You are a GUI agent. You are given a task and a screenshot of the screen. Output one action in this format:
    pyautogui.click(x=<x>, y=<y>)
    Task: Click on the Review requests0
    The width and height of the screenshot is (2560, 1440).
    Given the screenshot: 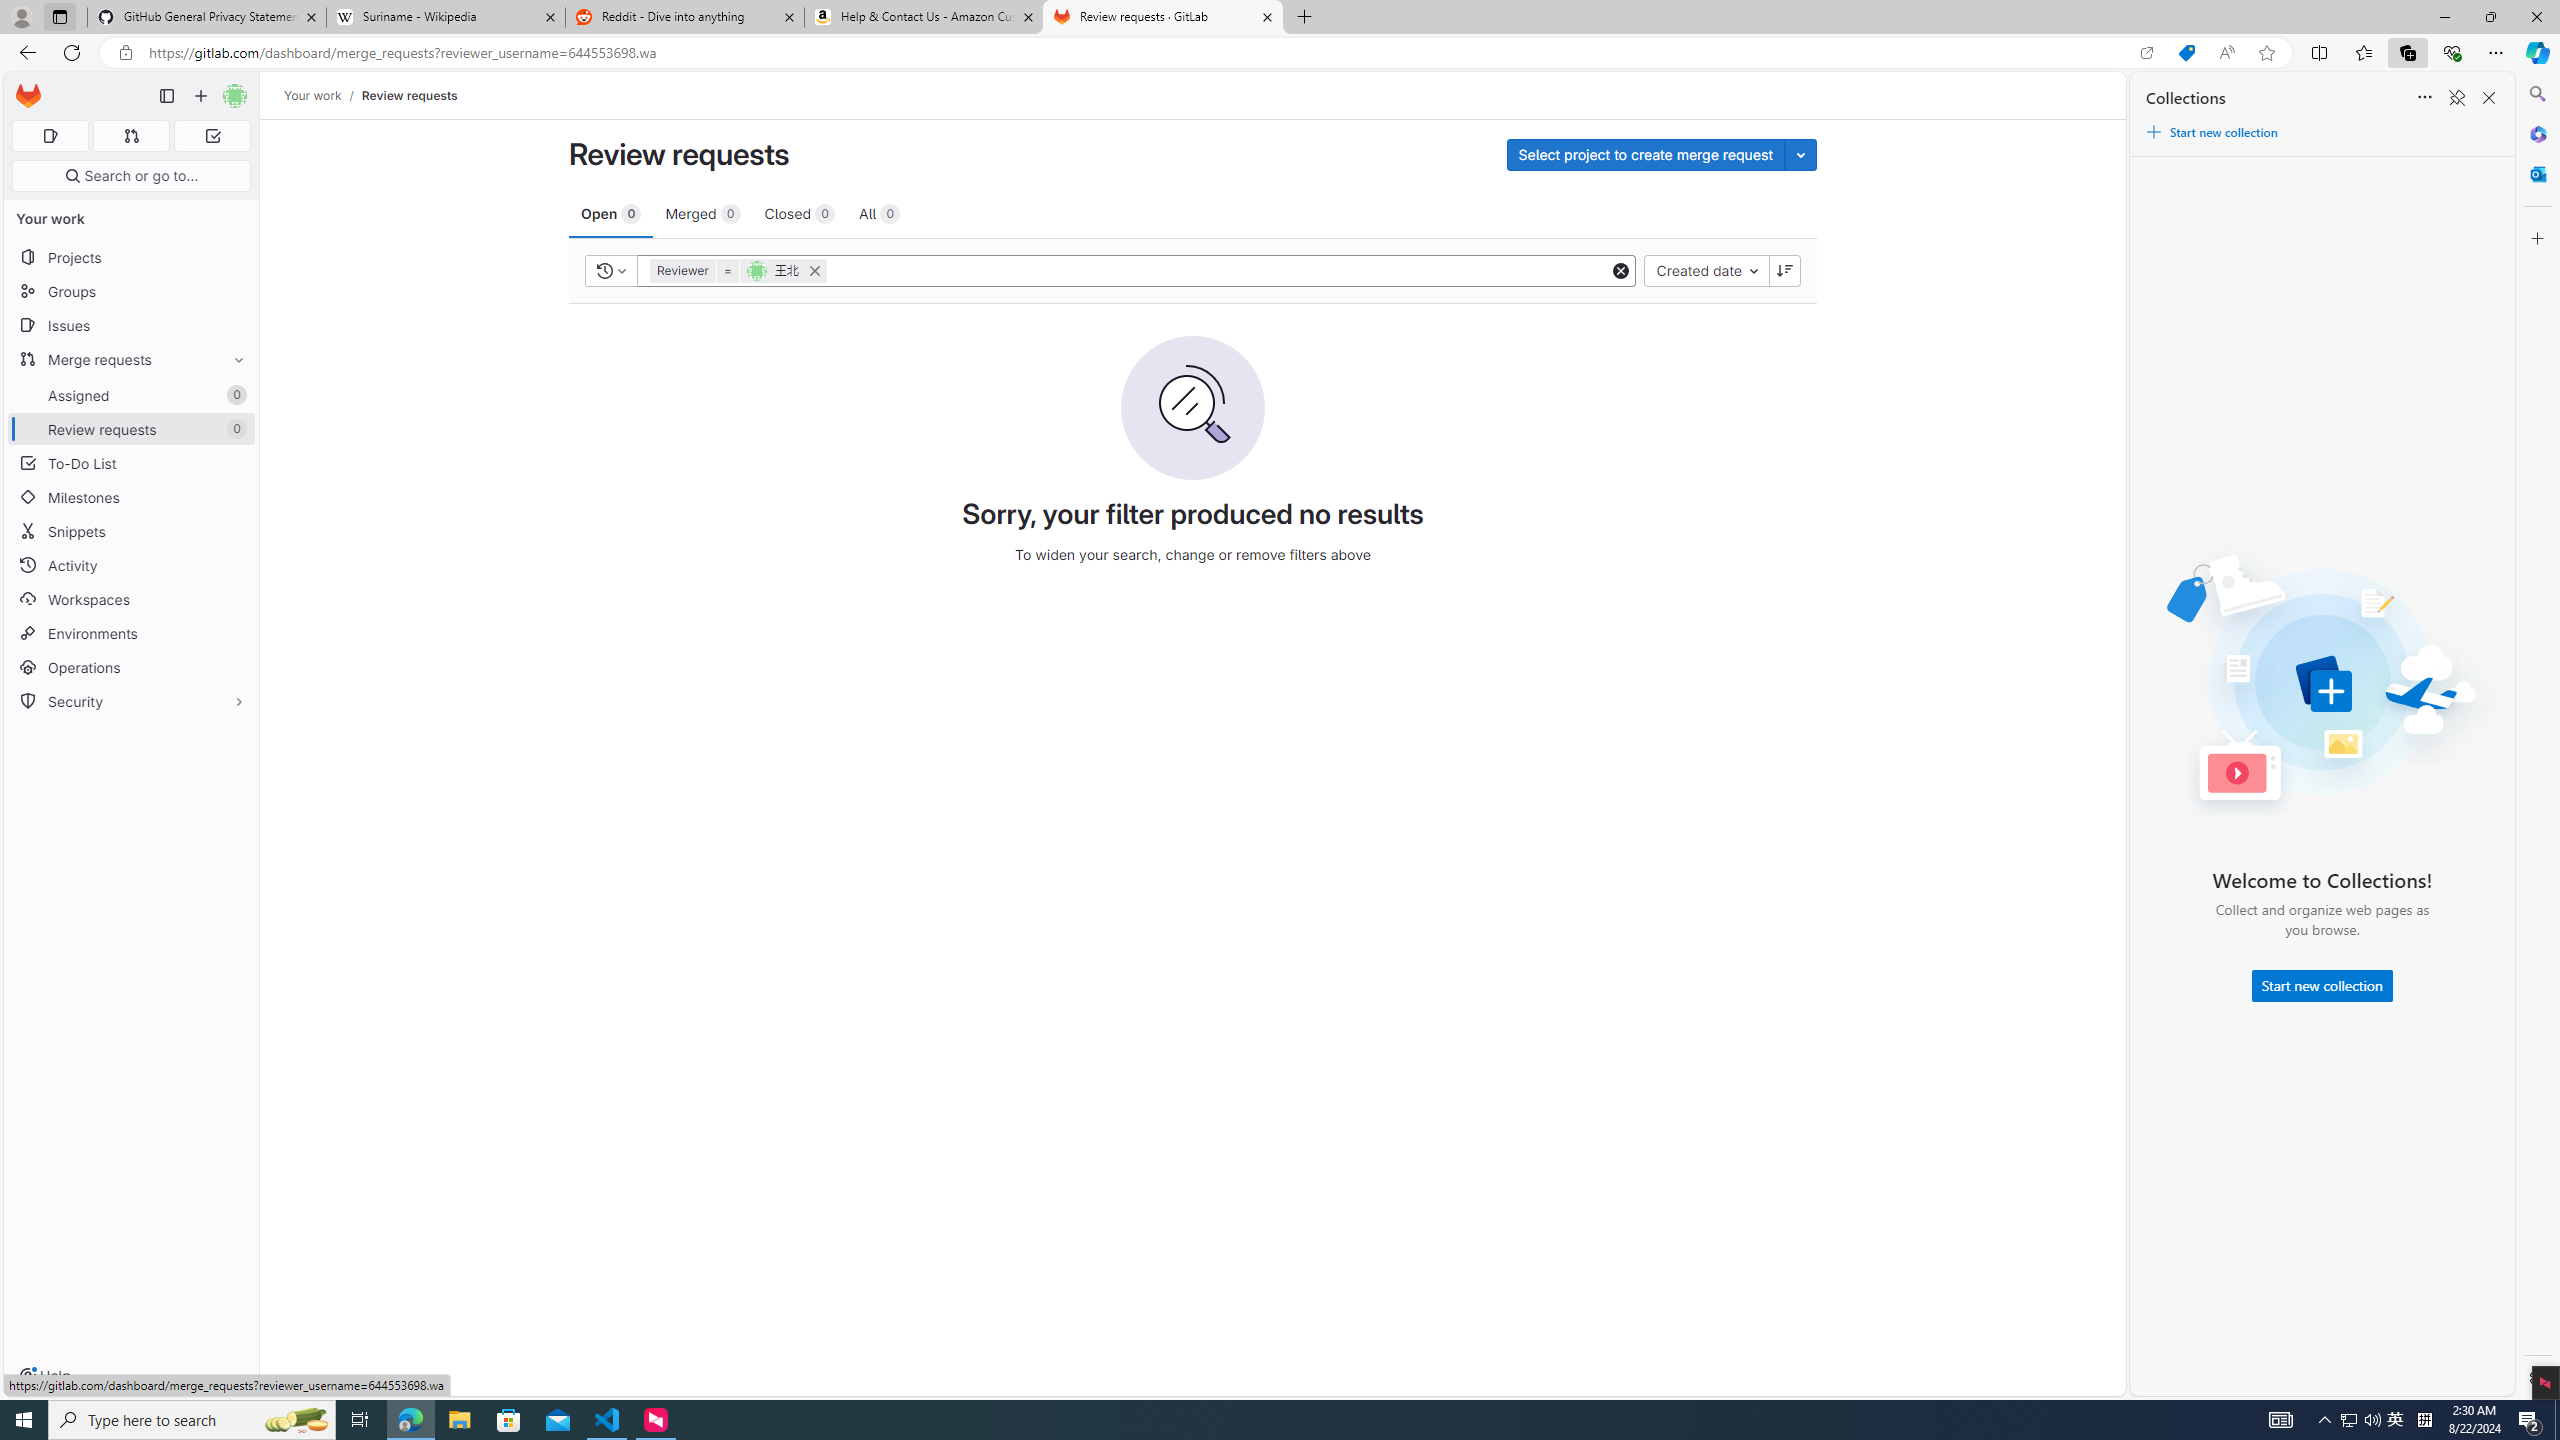 What is the action you would take?
    pyautogui.click(x=132, y=430)
    